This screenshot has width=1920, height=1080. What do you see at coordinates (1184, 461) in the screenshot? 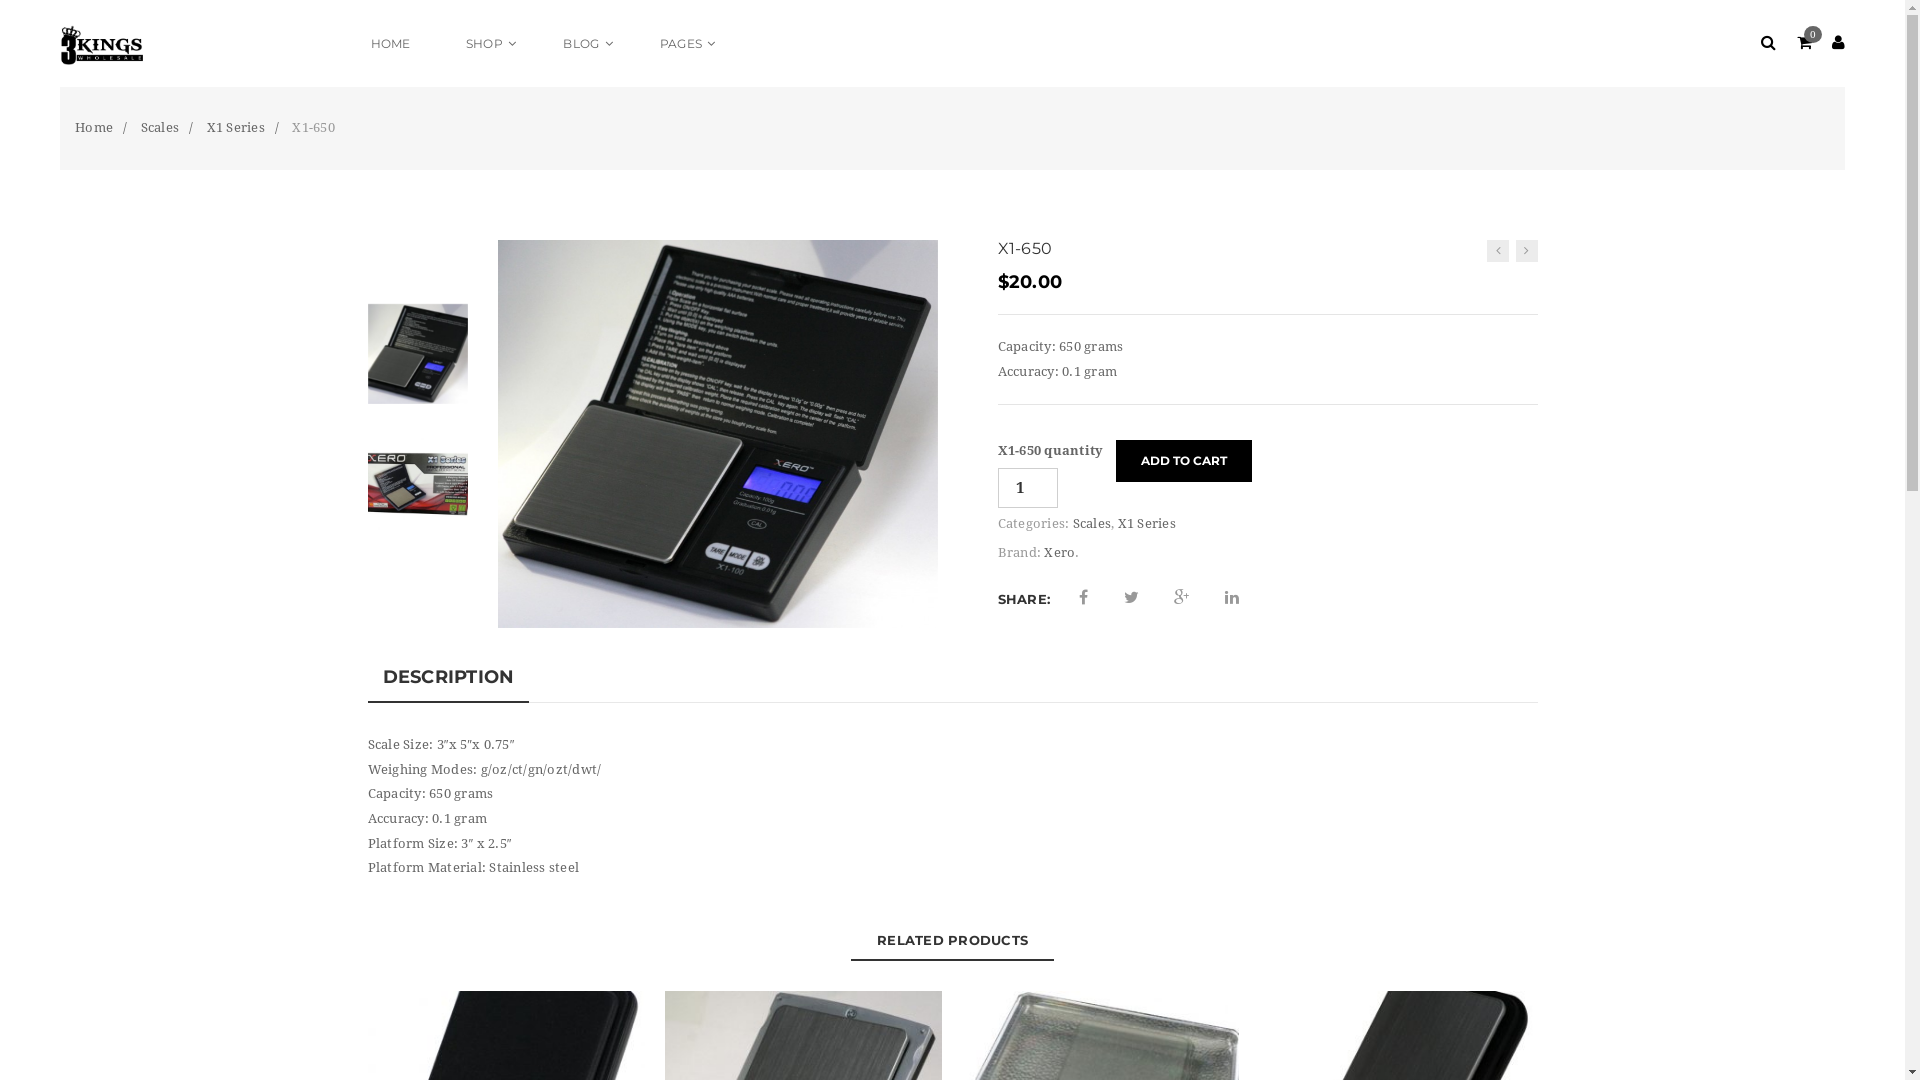
I see `ADD TO CART` at bounding box center [1184, 461].